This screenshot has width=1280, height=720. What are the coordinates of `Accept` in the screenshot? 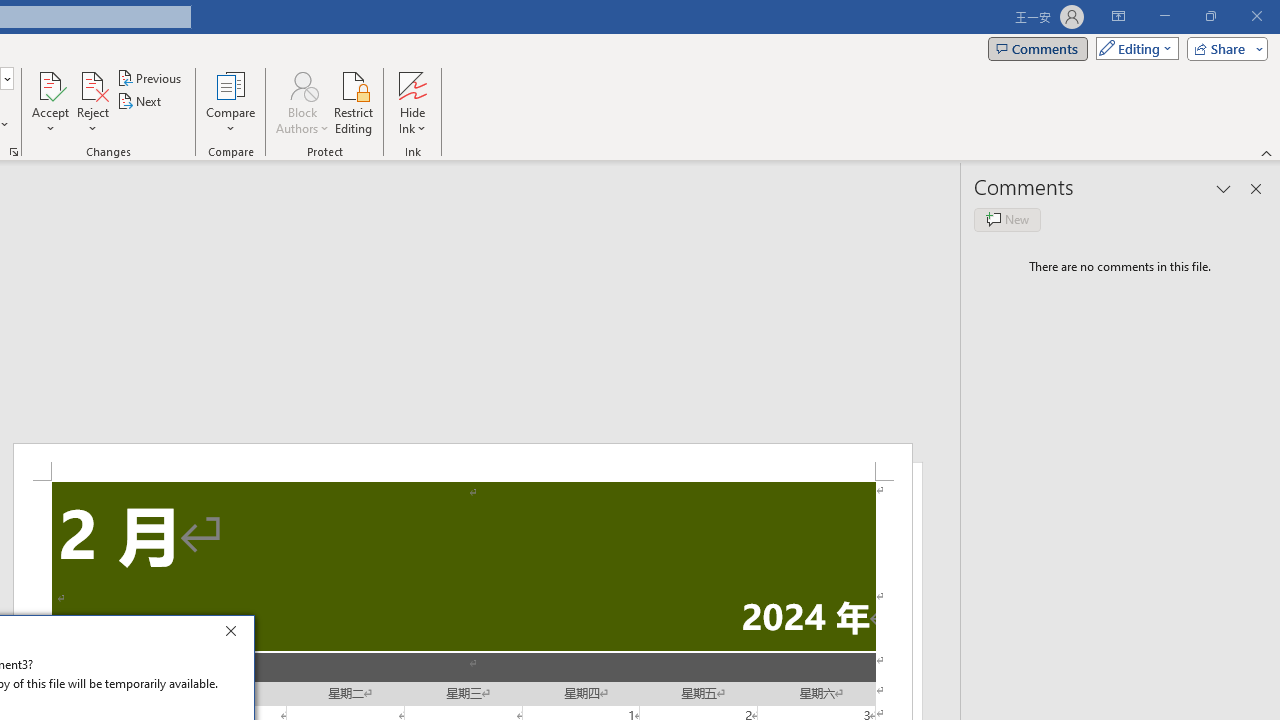 It's located at (50, 102).